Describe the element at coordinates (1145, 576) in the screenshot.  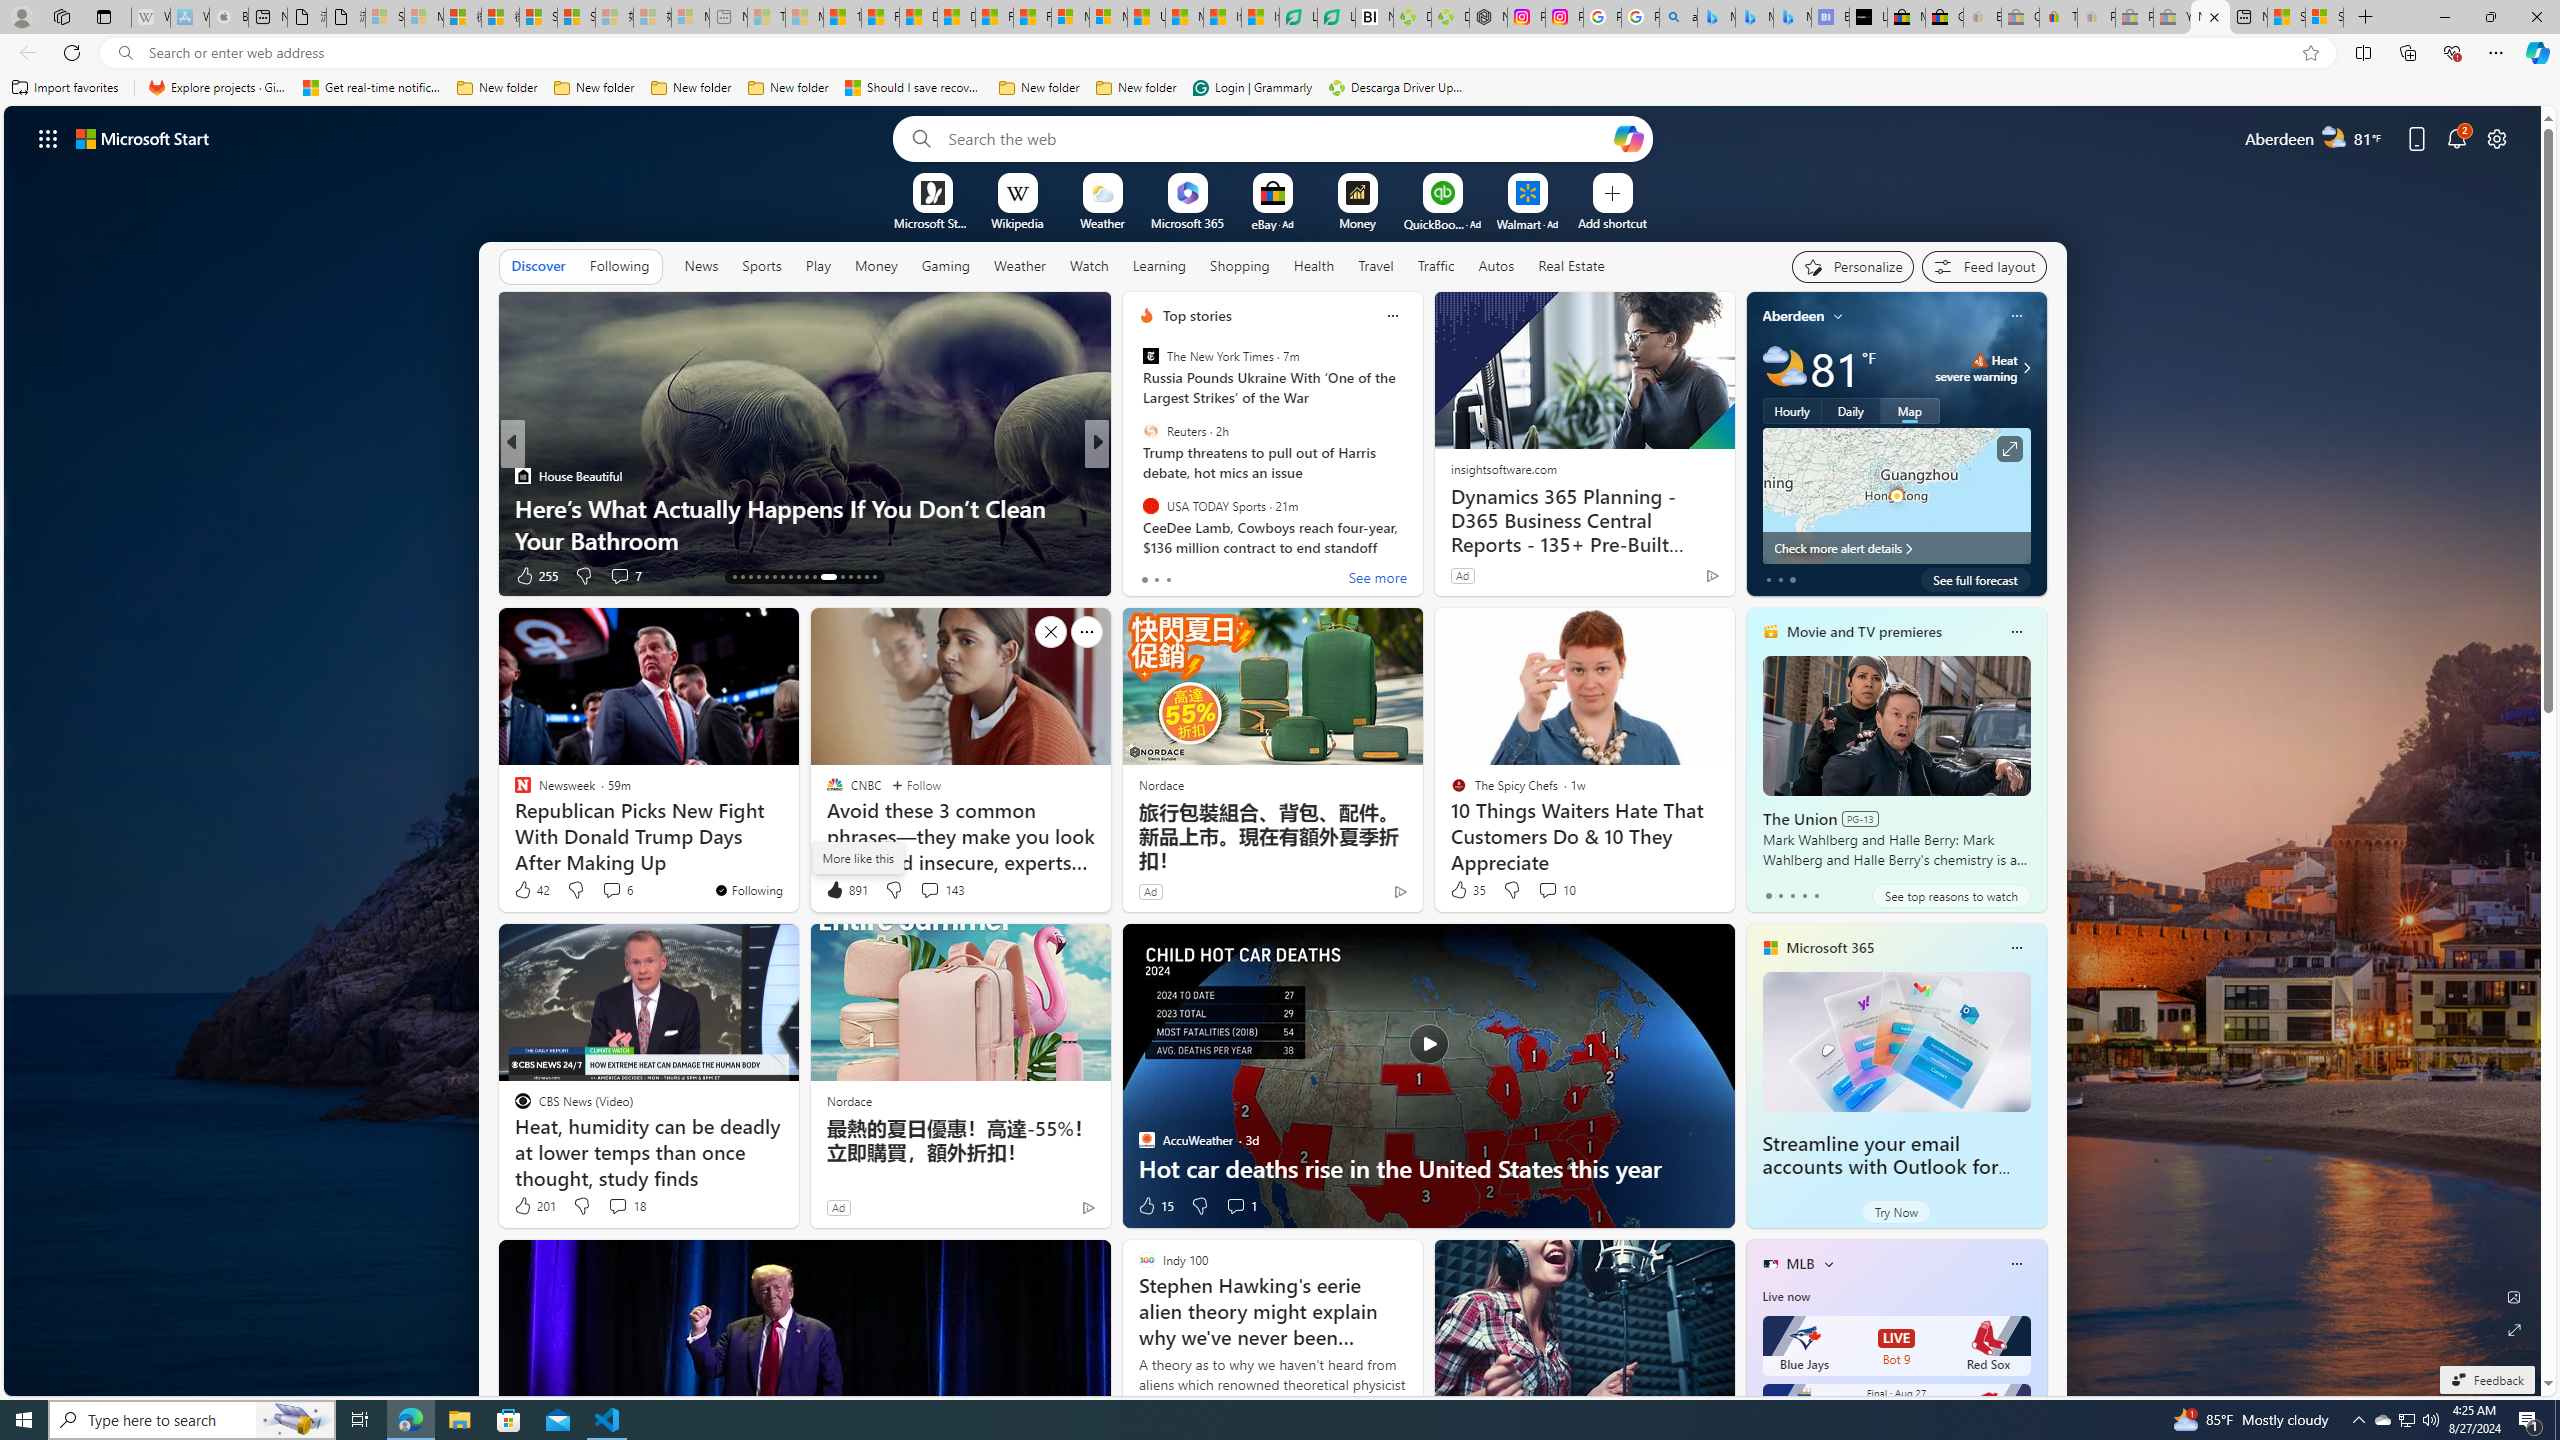
I see `3 Like` at that location.